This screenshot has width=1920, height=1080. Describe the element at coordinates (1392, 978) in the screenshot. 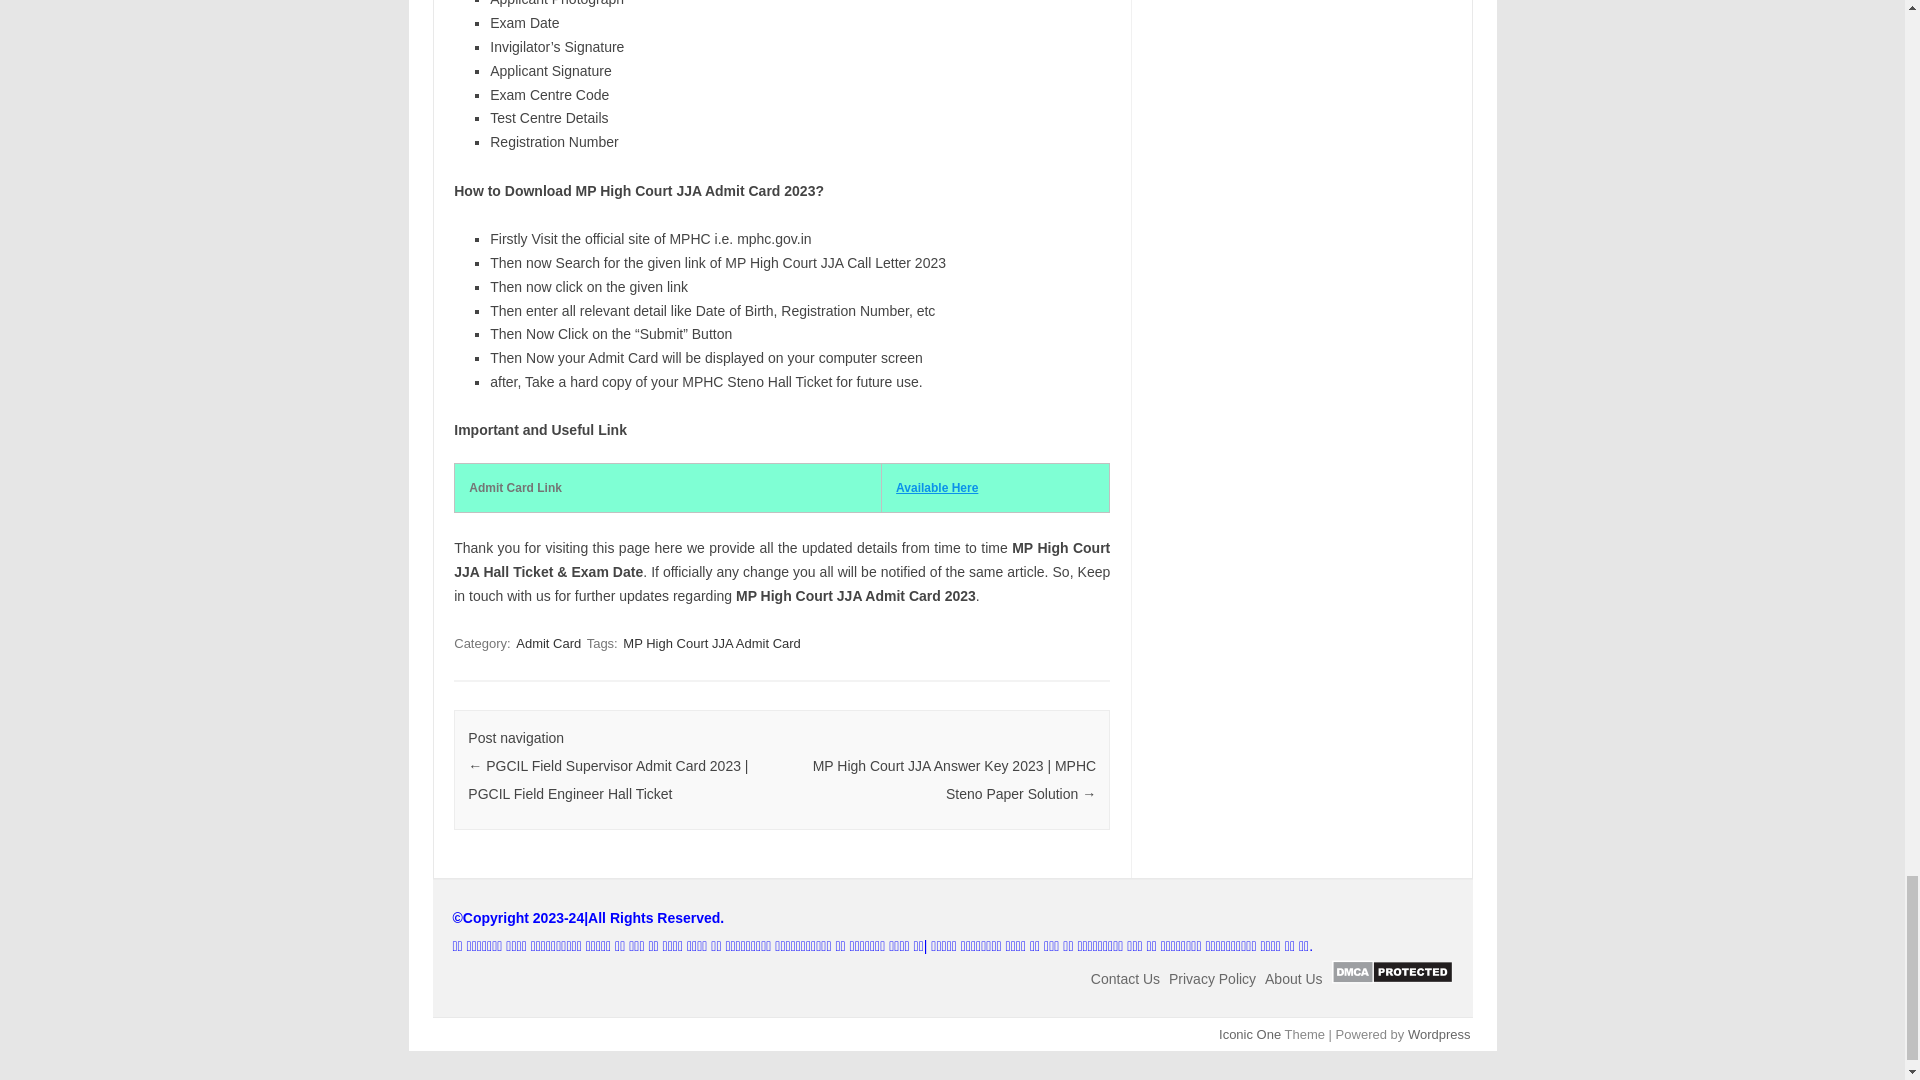

I see `DMCA.com Protection Status` at that location.